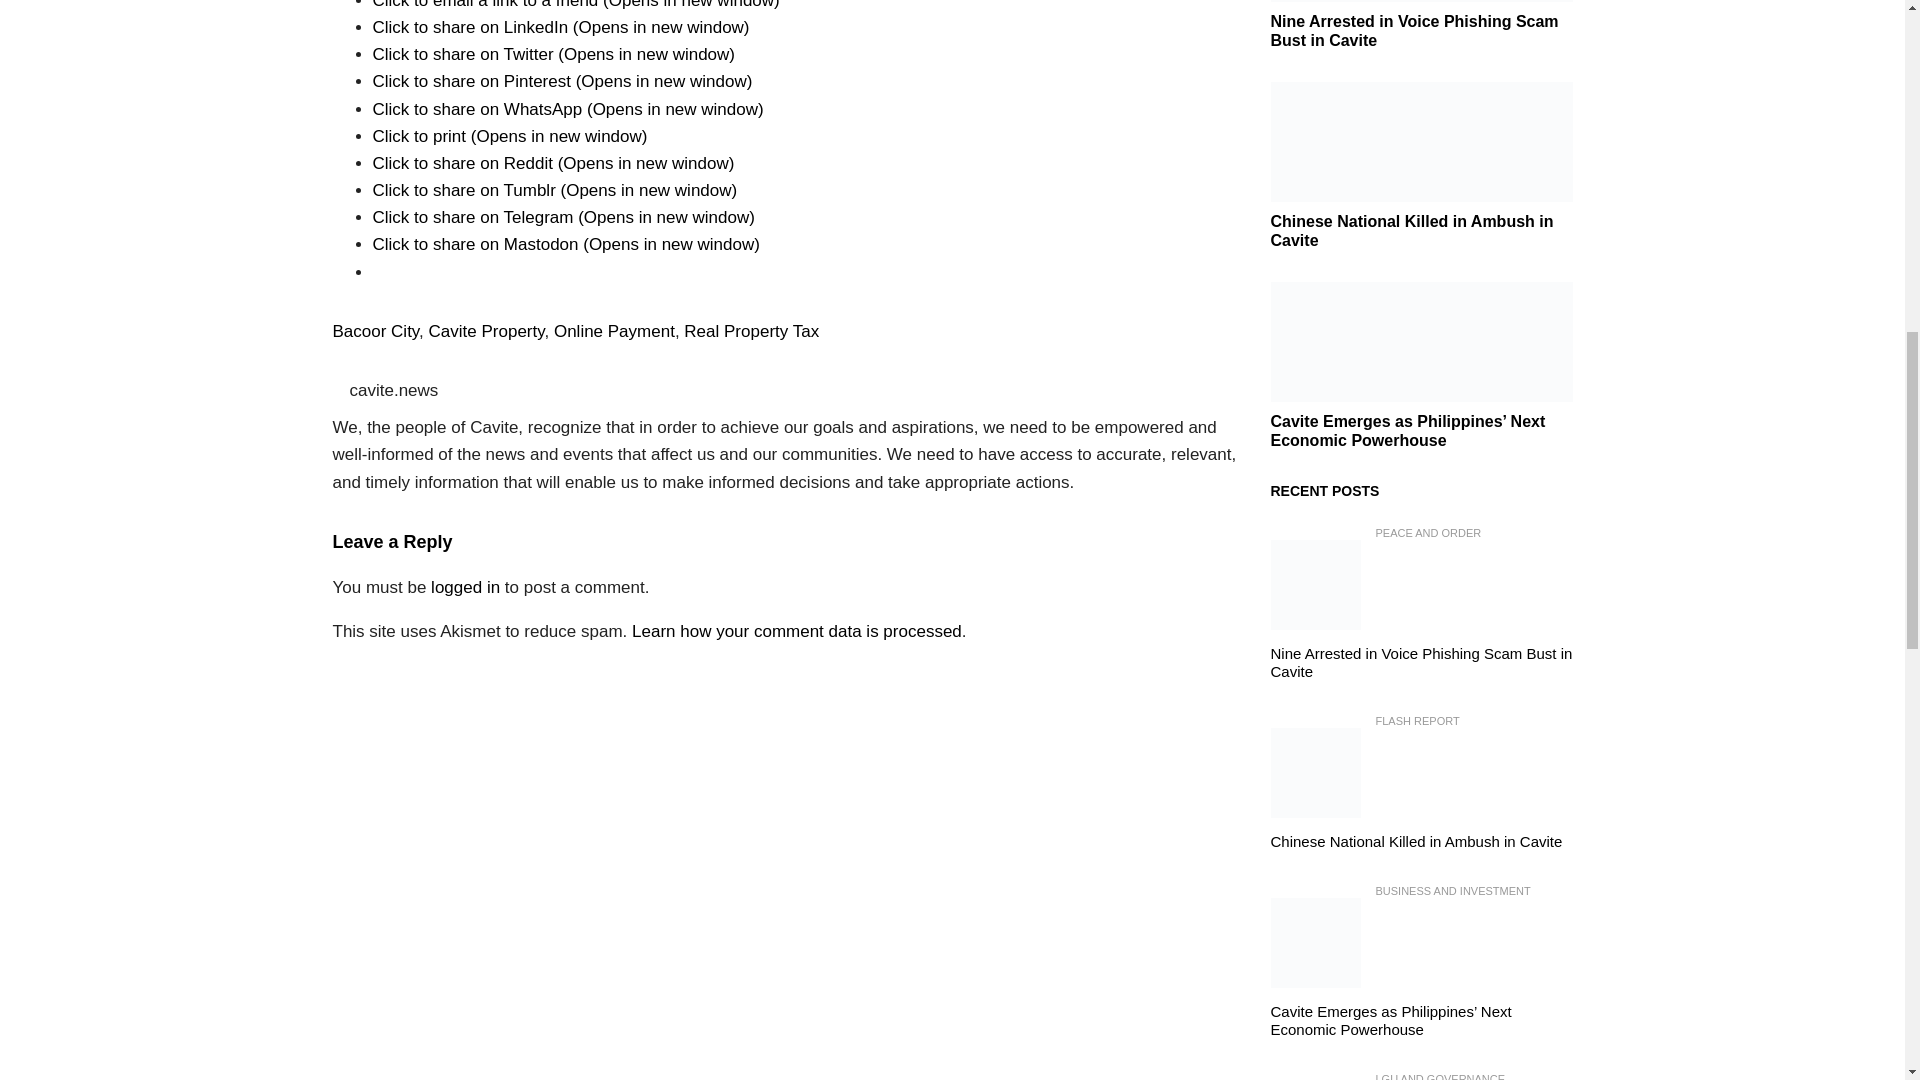  What do you see at coordinates (554, 54) in the screenshot?
I see `Click to share on Twitter` at bounding box center [554, 54].